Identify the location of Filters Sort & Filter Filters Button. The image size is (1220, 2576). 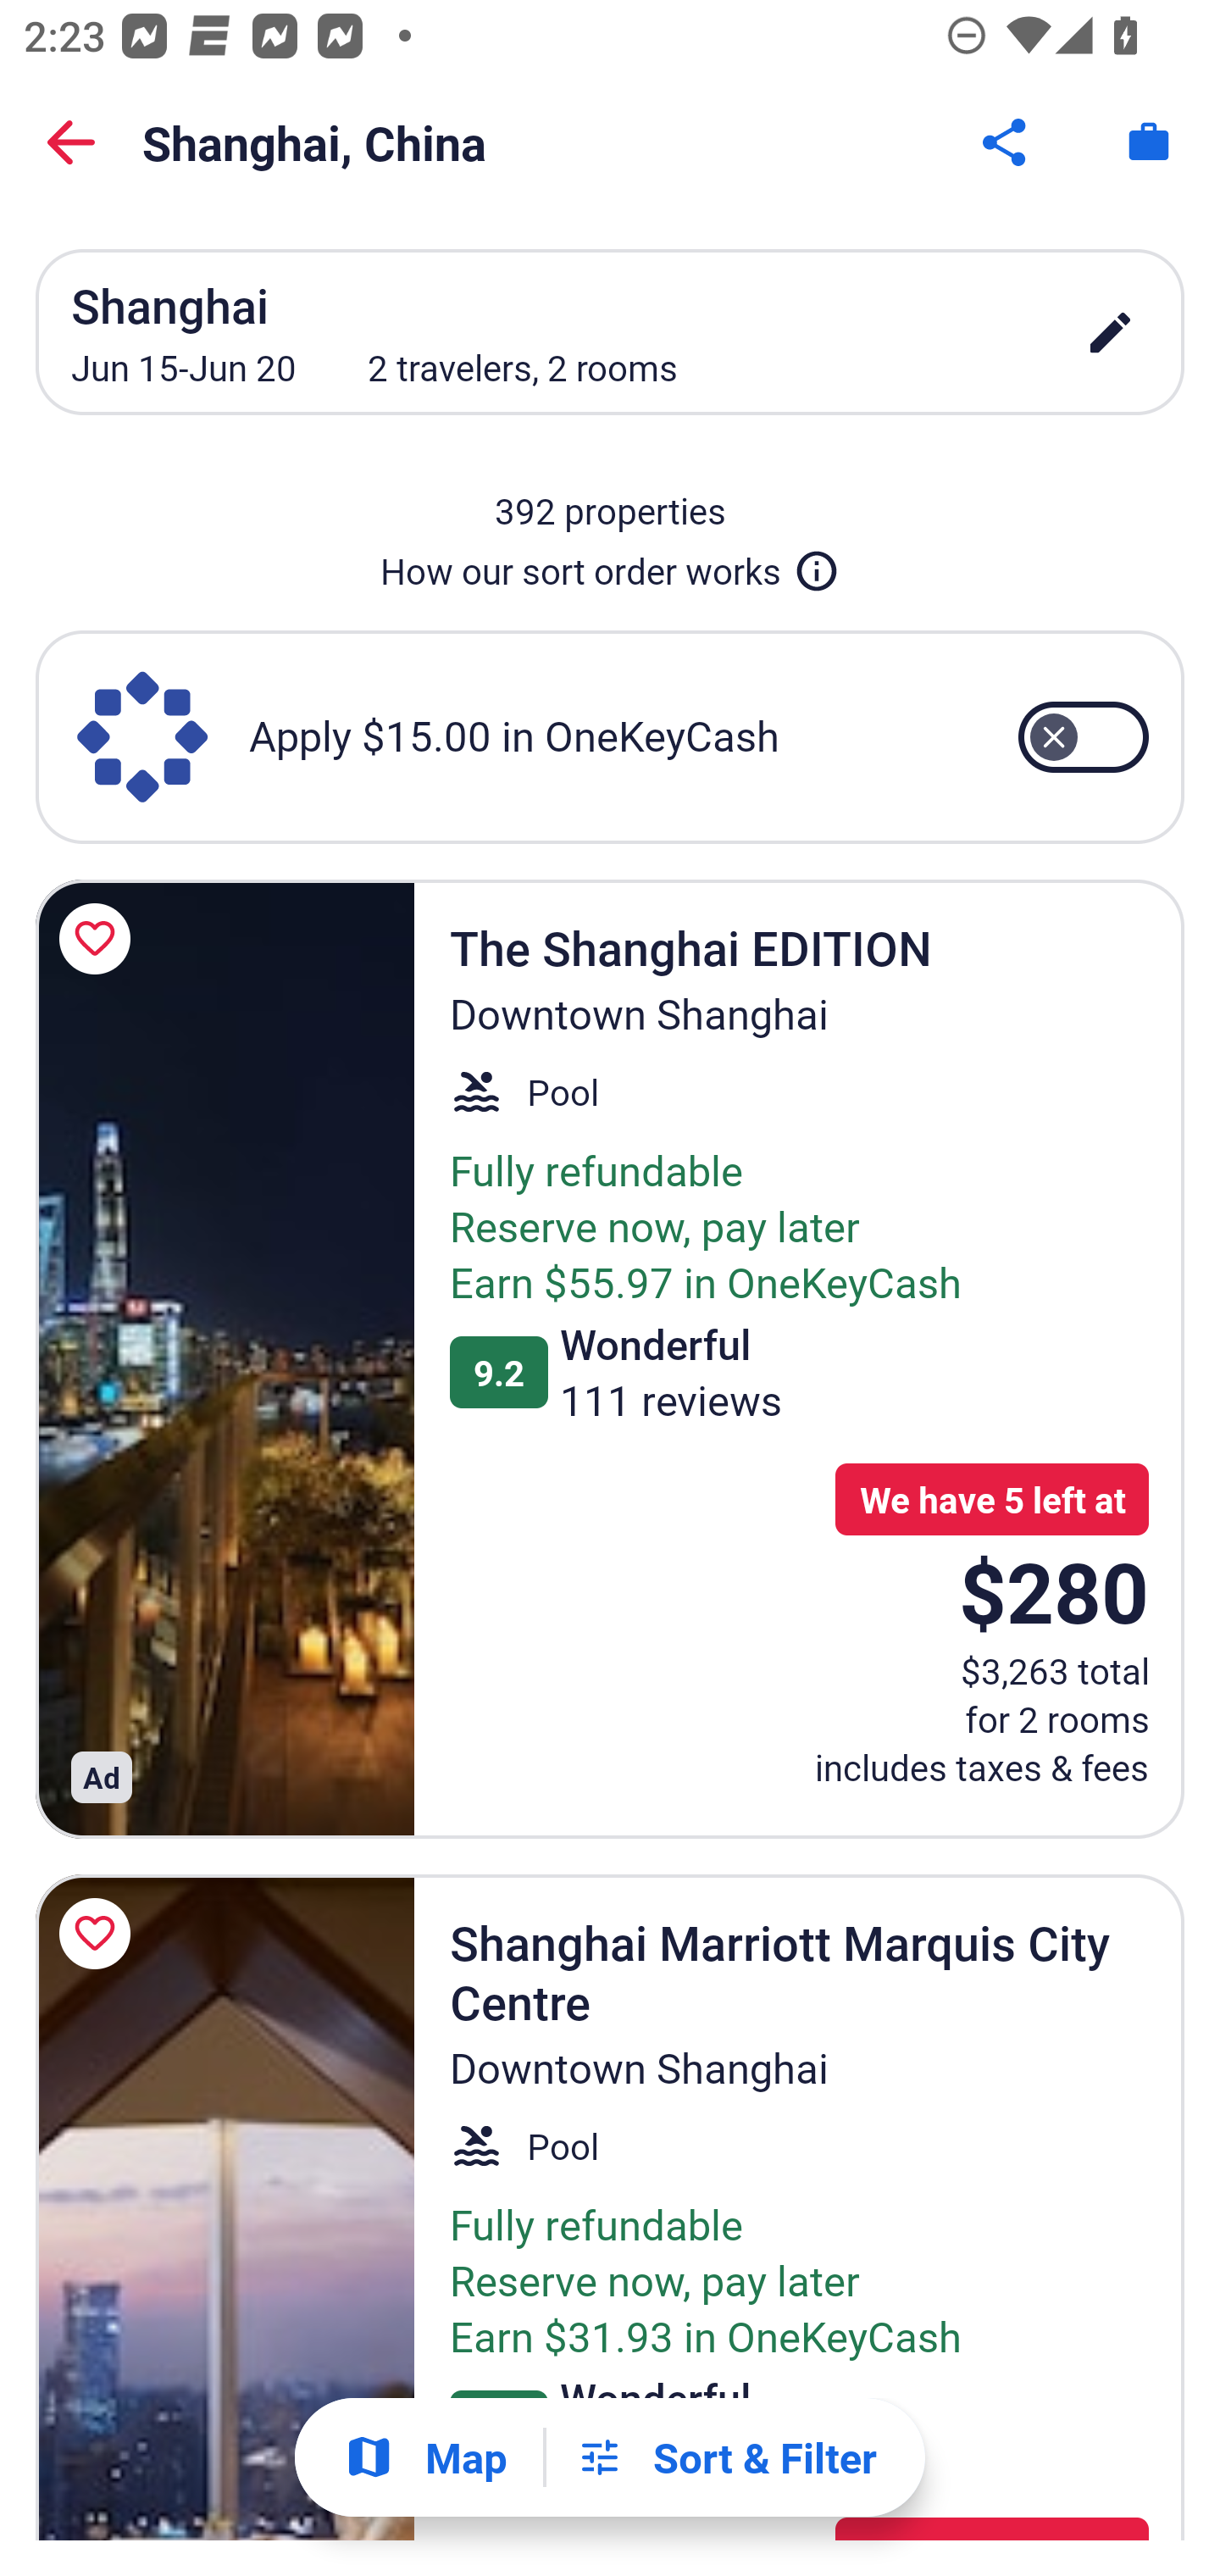
(726, 2457).